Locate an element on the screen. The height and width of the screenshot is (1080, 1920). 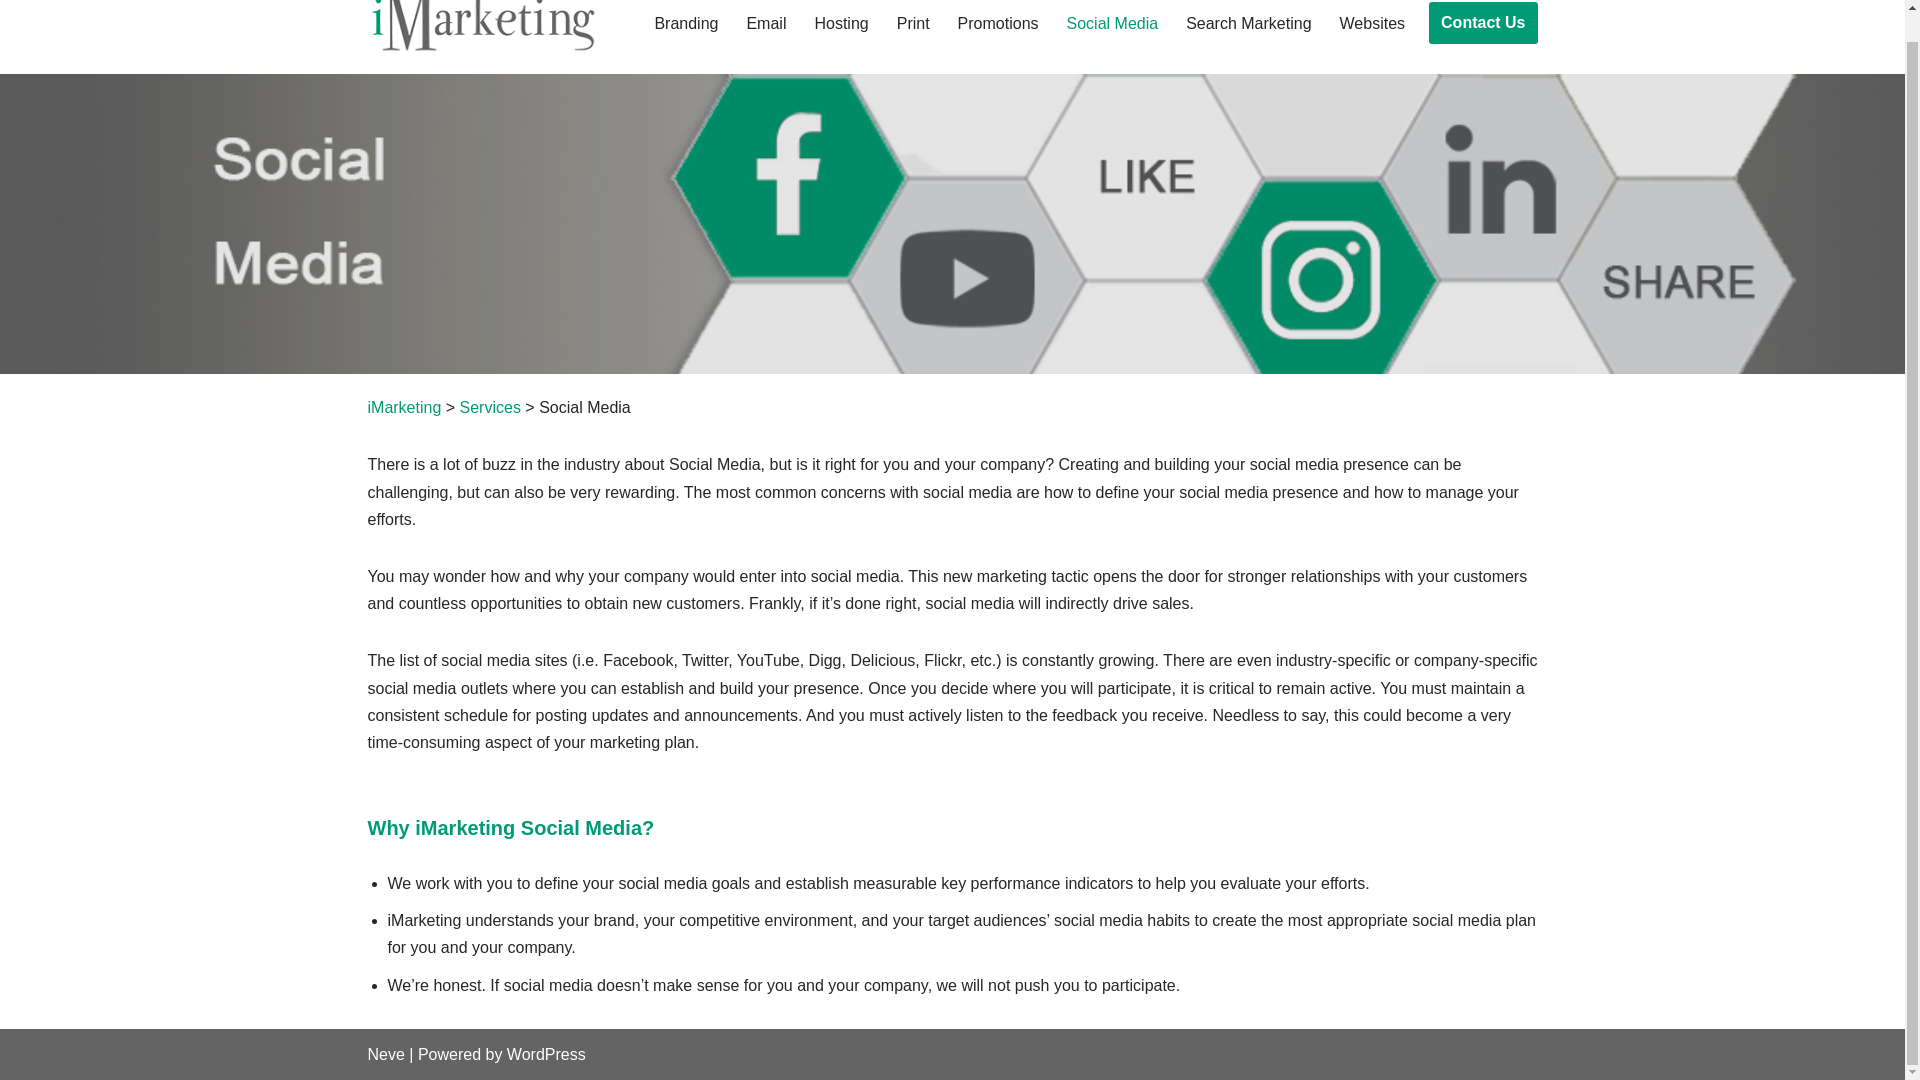
Go to iMarketing. is located at coordinates (404, 406).